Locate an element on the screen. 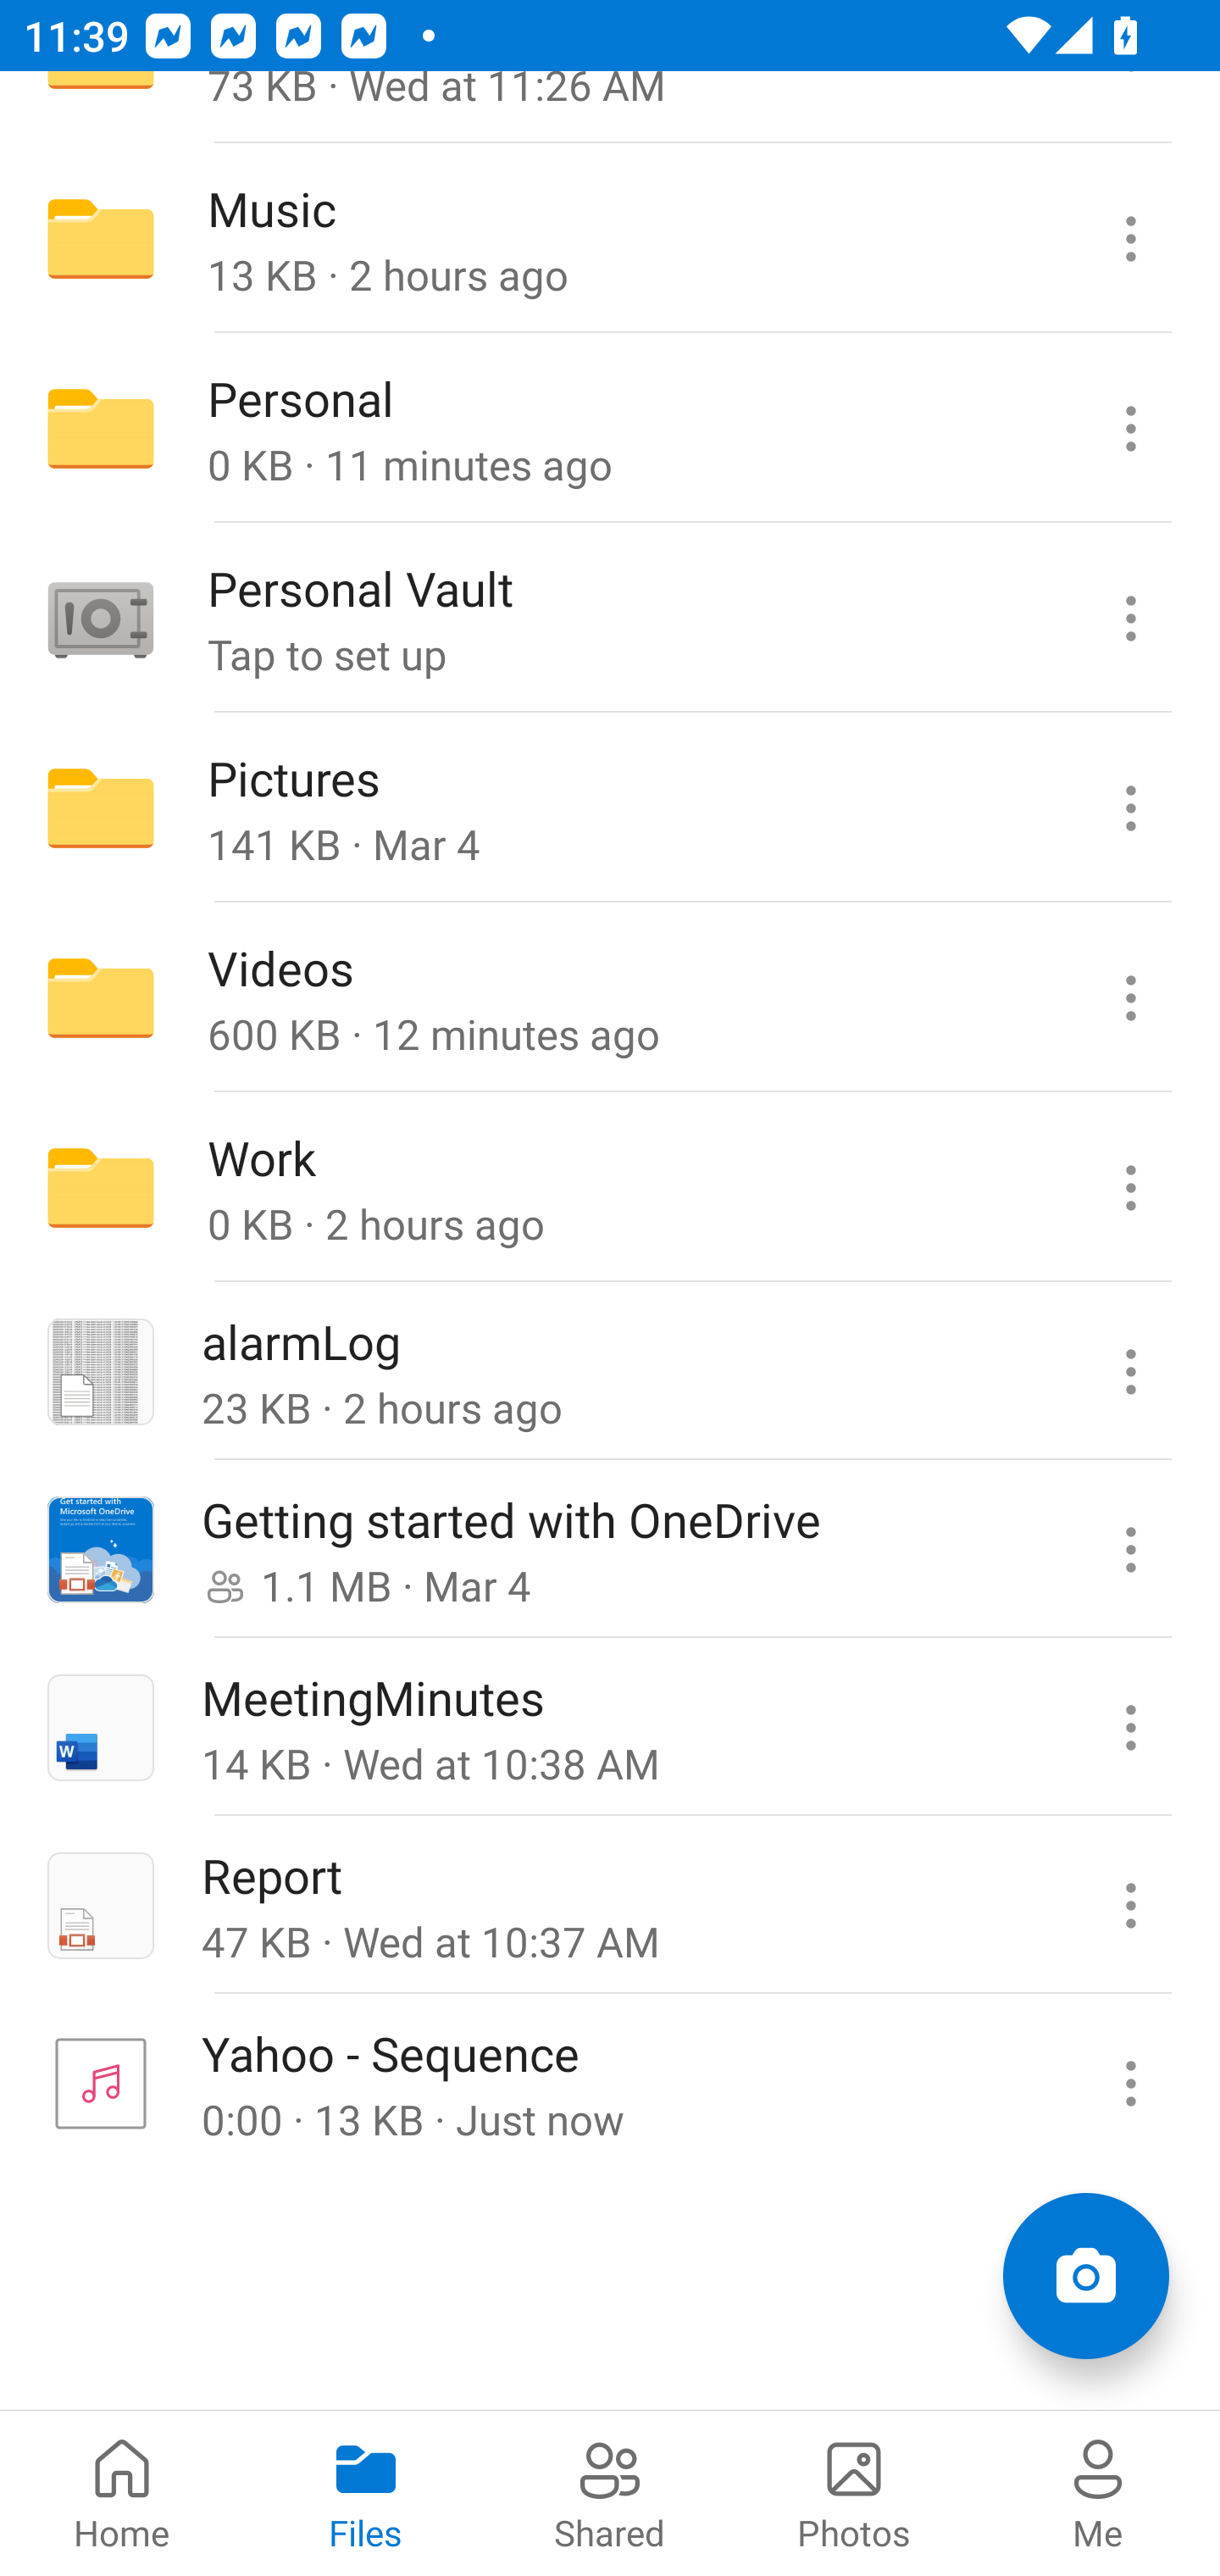 The width and height of the screenshot is (1220, 2576). MeetingMinutes commands is located at coordinates (1130, 1727).